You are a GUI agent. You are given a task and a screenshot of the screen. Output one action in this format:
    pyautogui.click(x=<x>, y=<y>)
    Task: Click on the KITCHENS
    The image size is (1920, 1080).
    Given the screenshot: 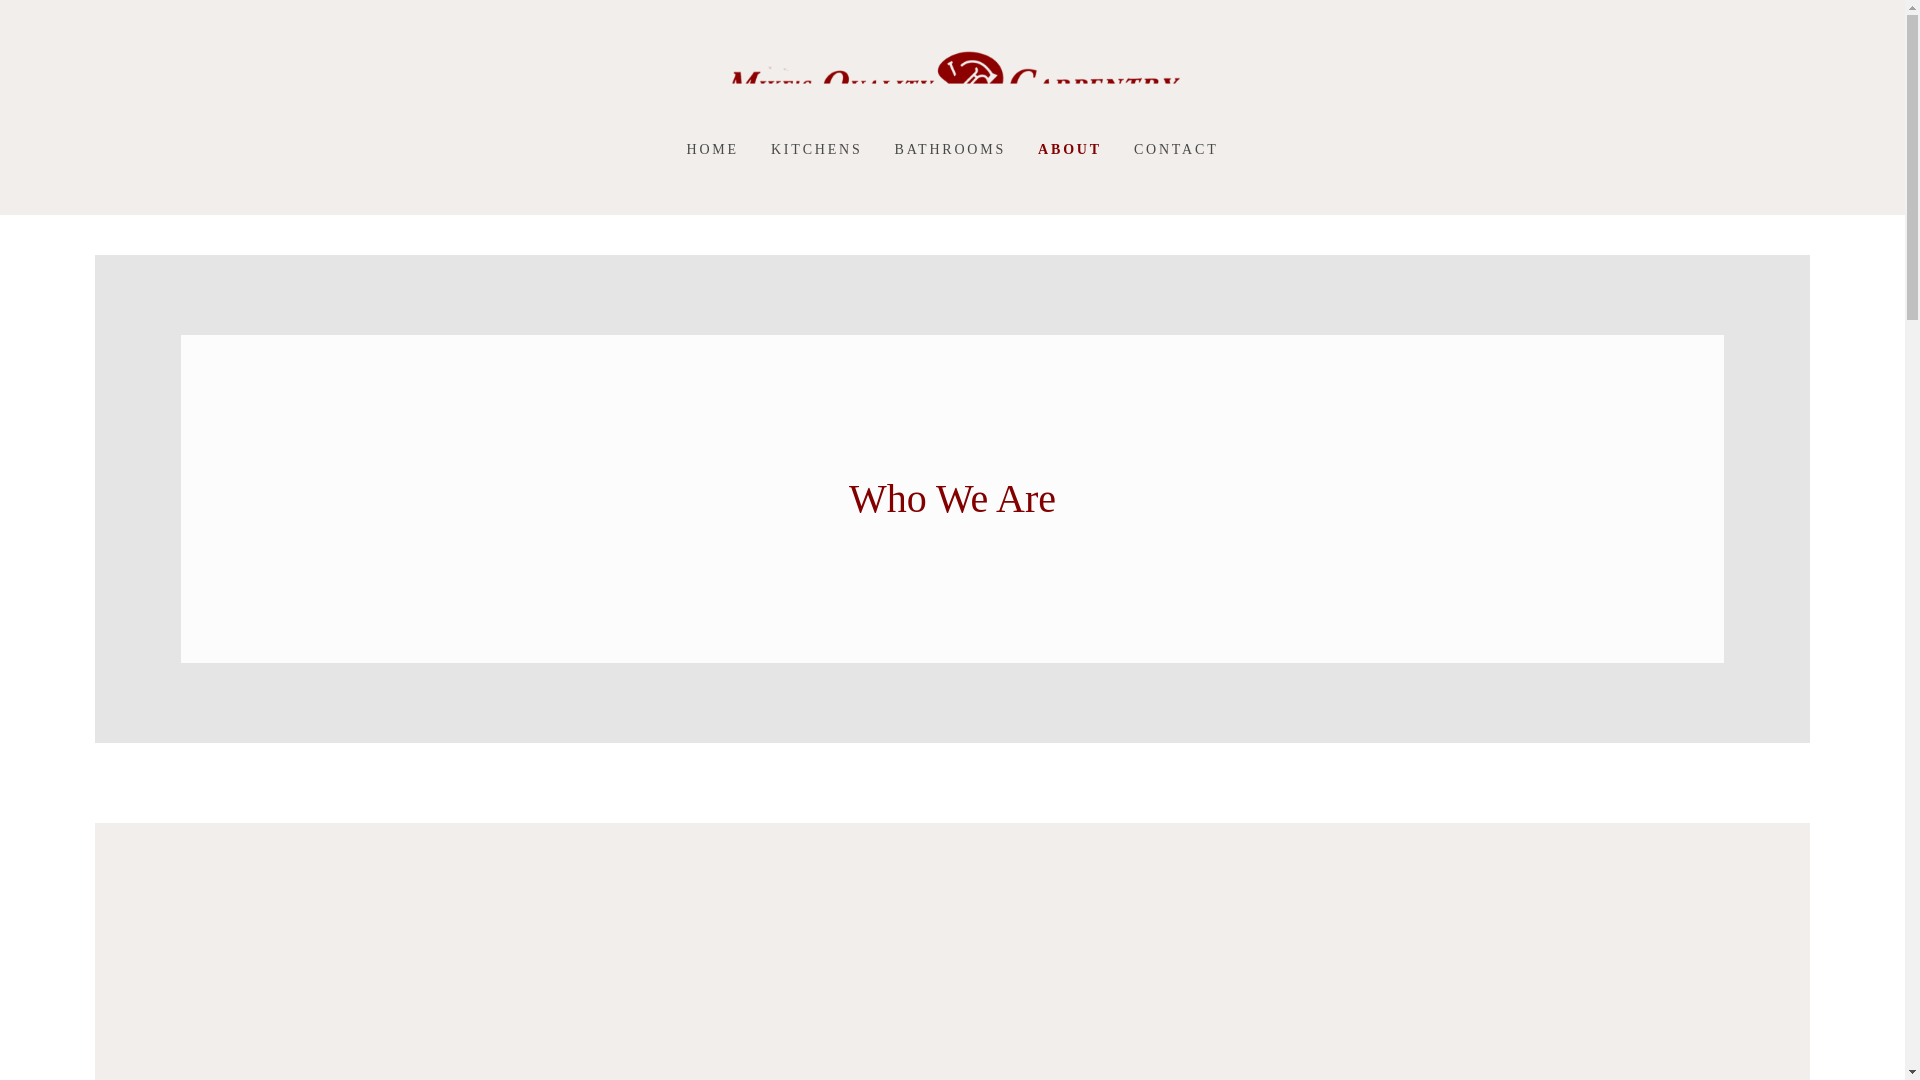 What is the action you would take?
    pyautogui.click(x=816, y=150)
    